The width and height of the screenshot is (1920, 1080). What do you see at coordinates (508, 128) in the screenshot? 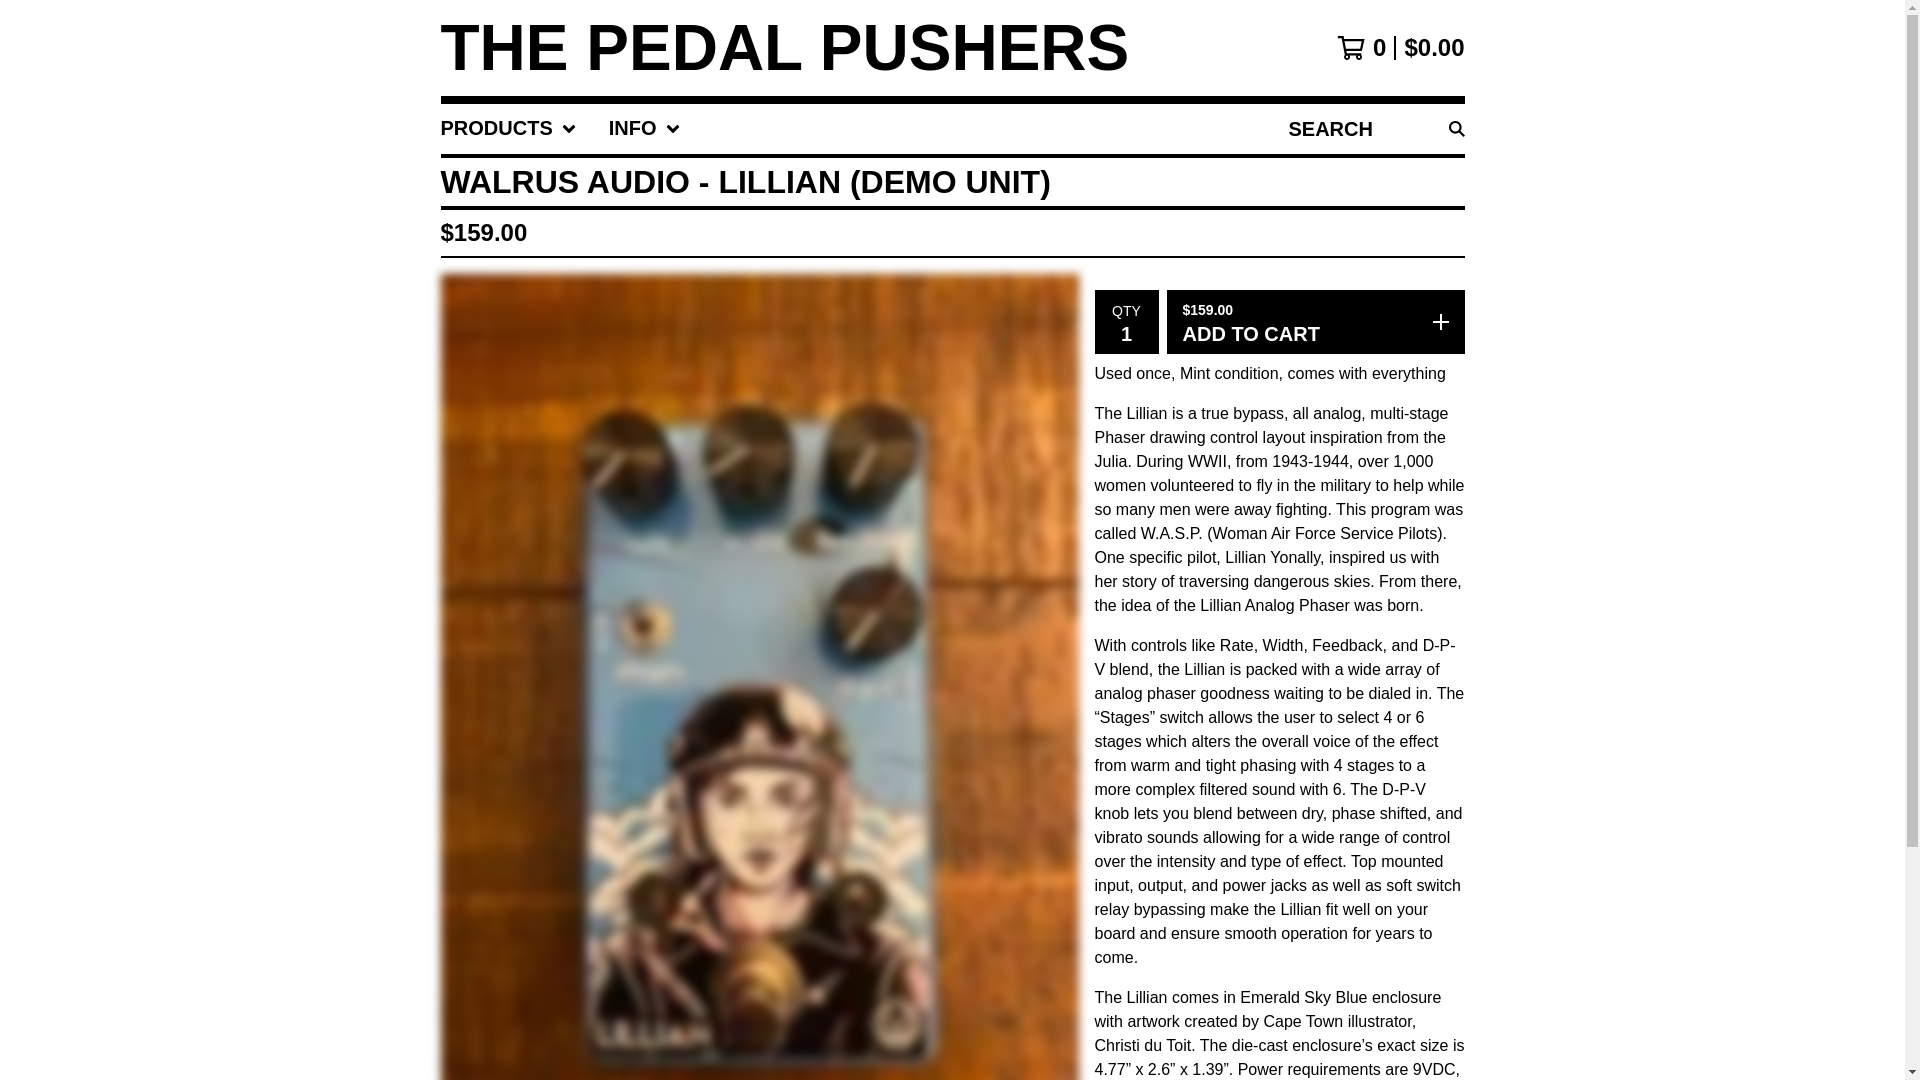
I see `PRODUCTS` at bounding box center [508, 128].